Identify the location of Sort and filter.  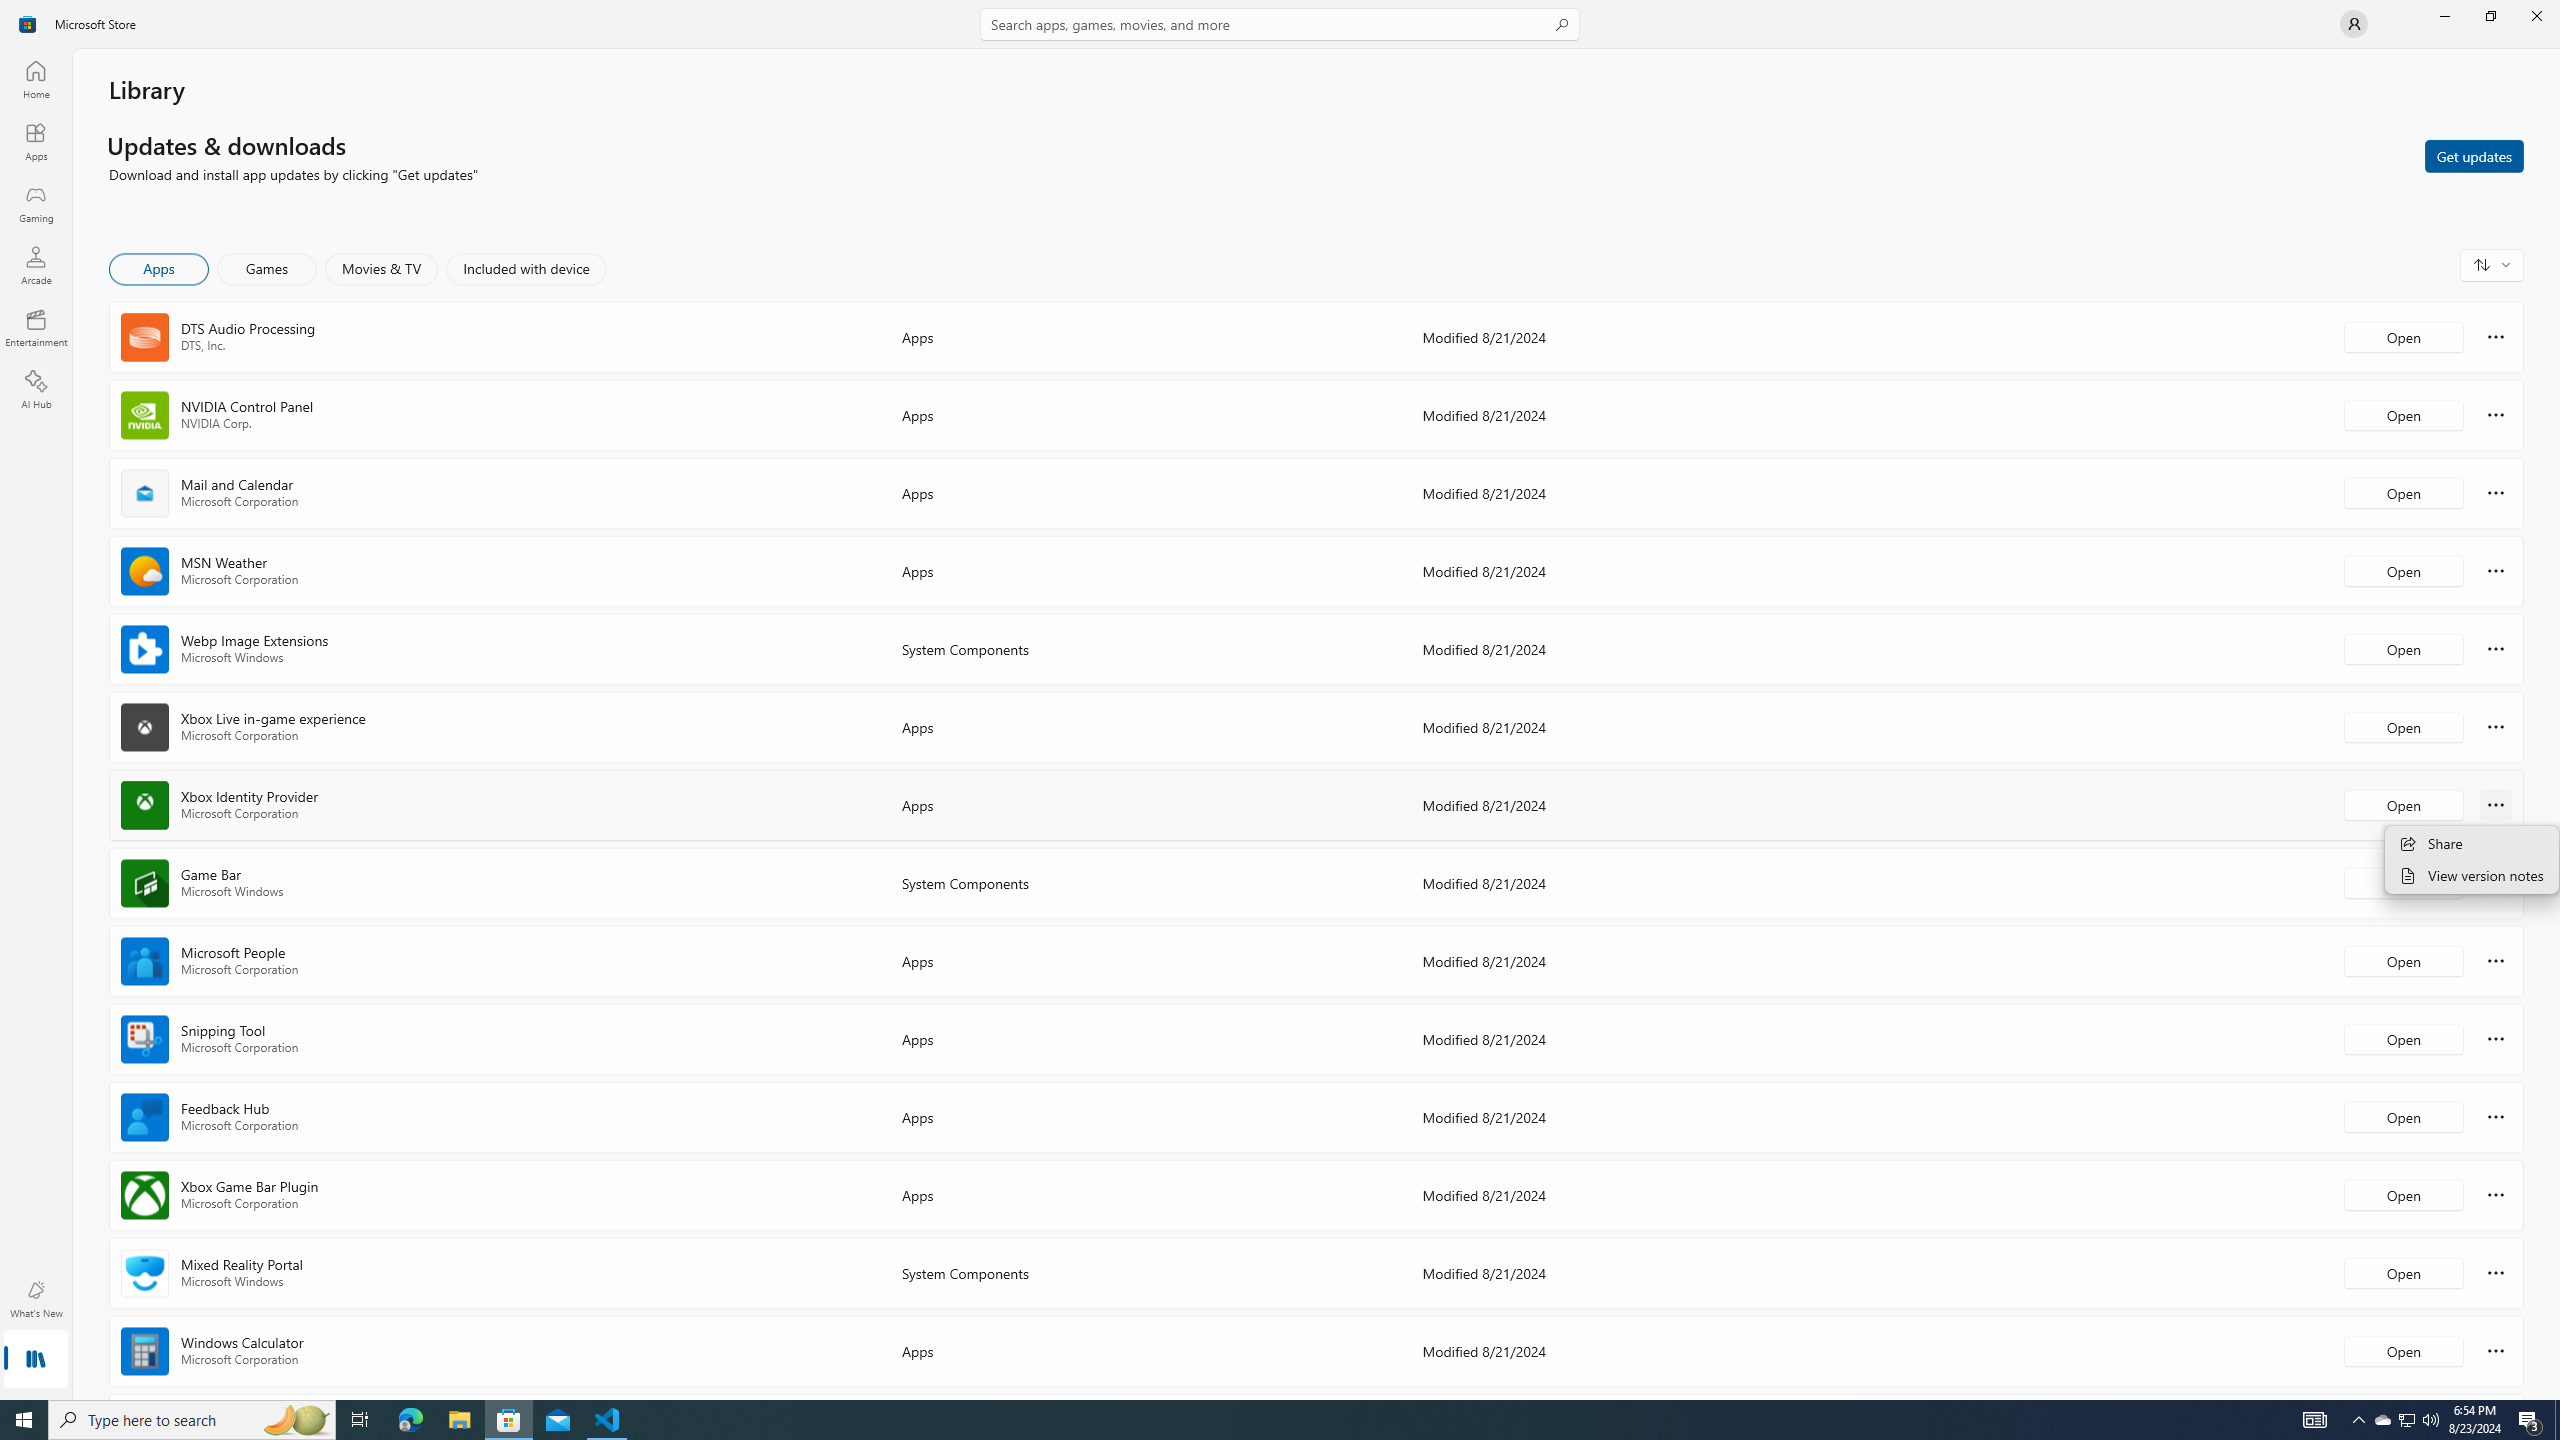
(2492, 264).